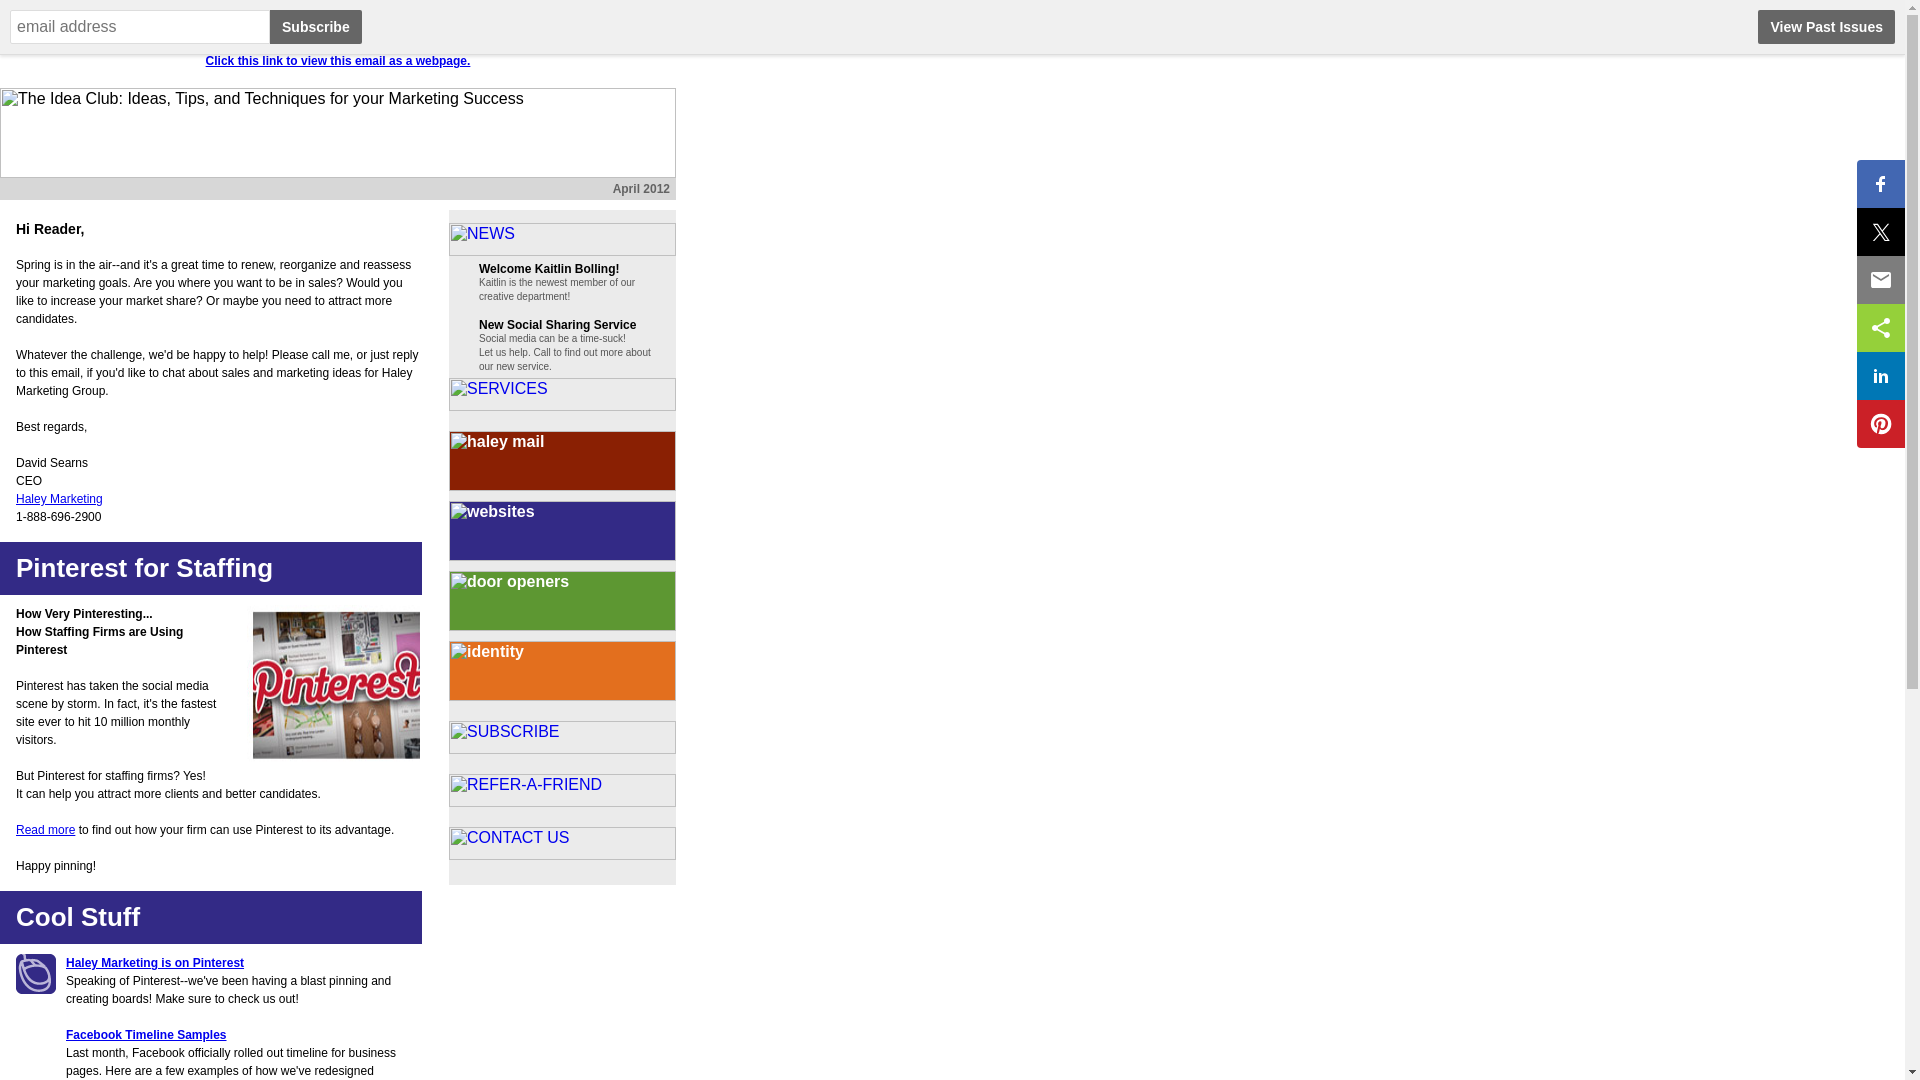  What do you see at coordinates (338, 61) in the screenshot?
I see `Click this link to view this email as a webpage.` at bounding box center [338, 61].